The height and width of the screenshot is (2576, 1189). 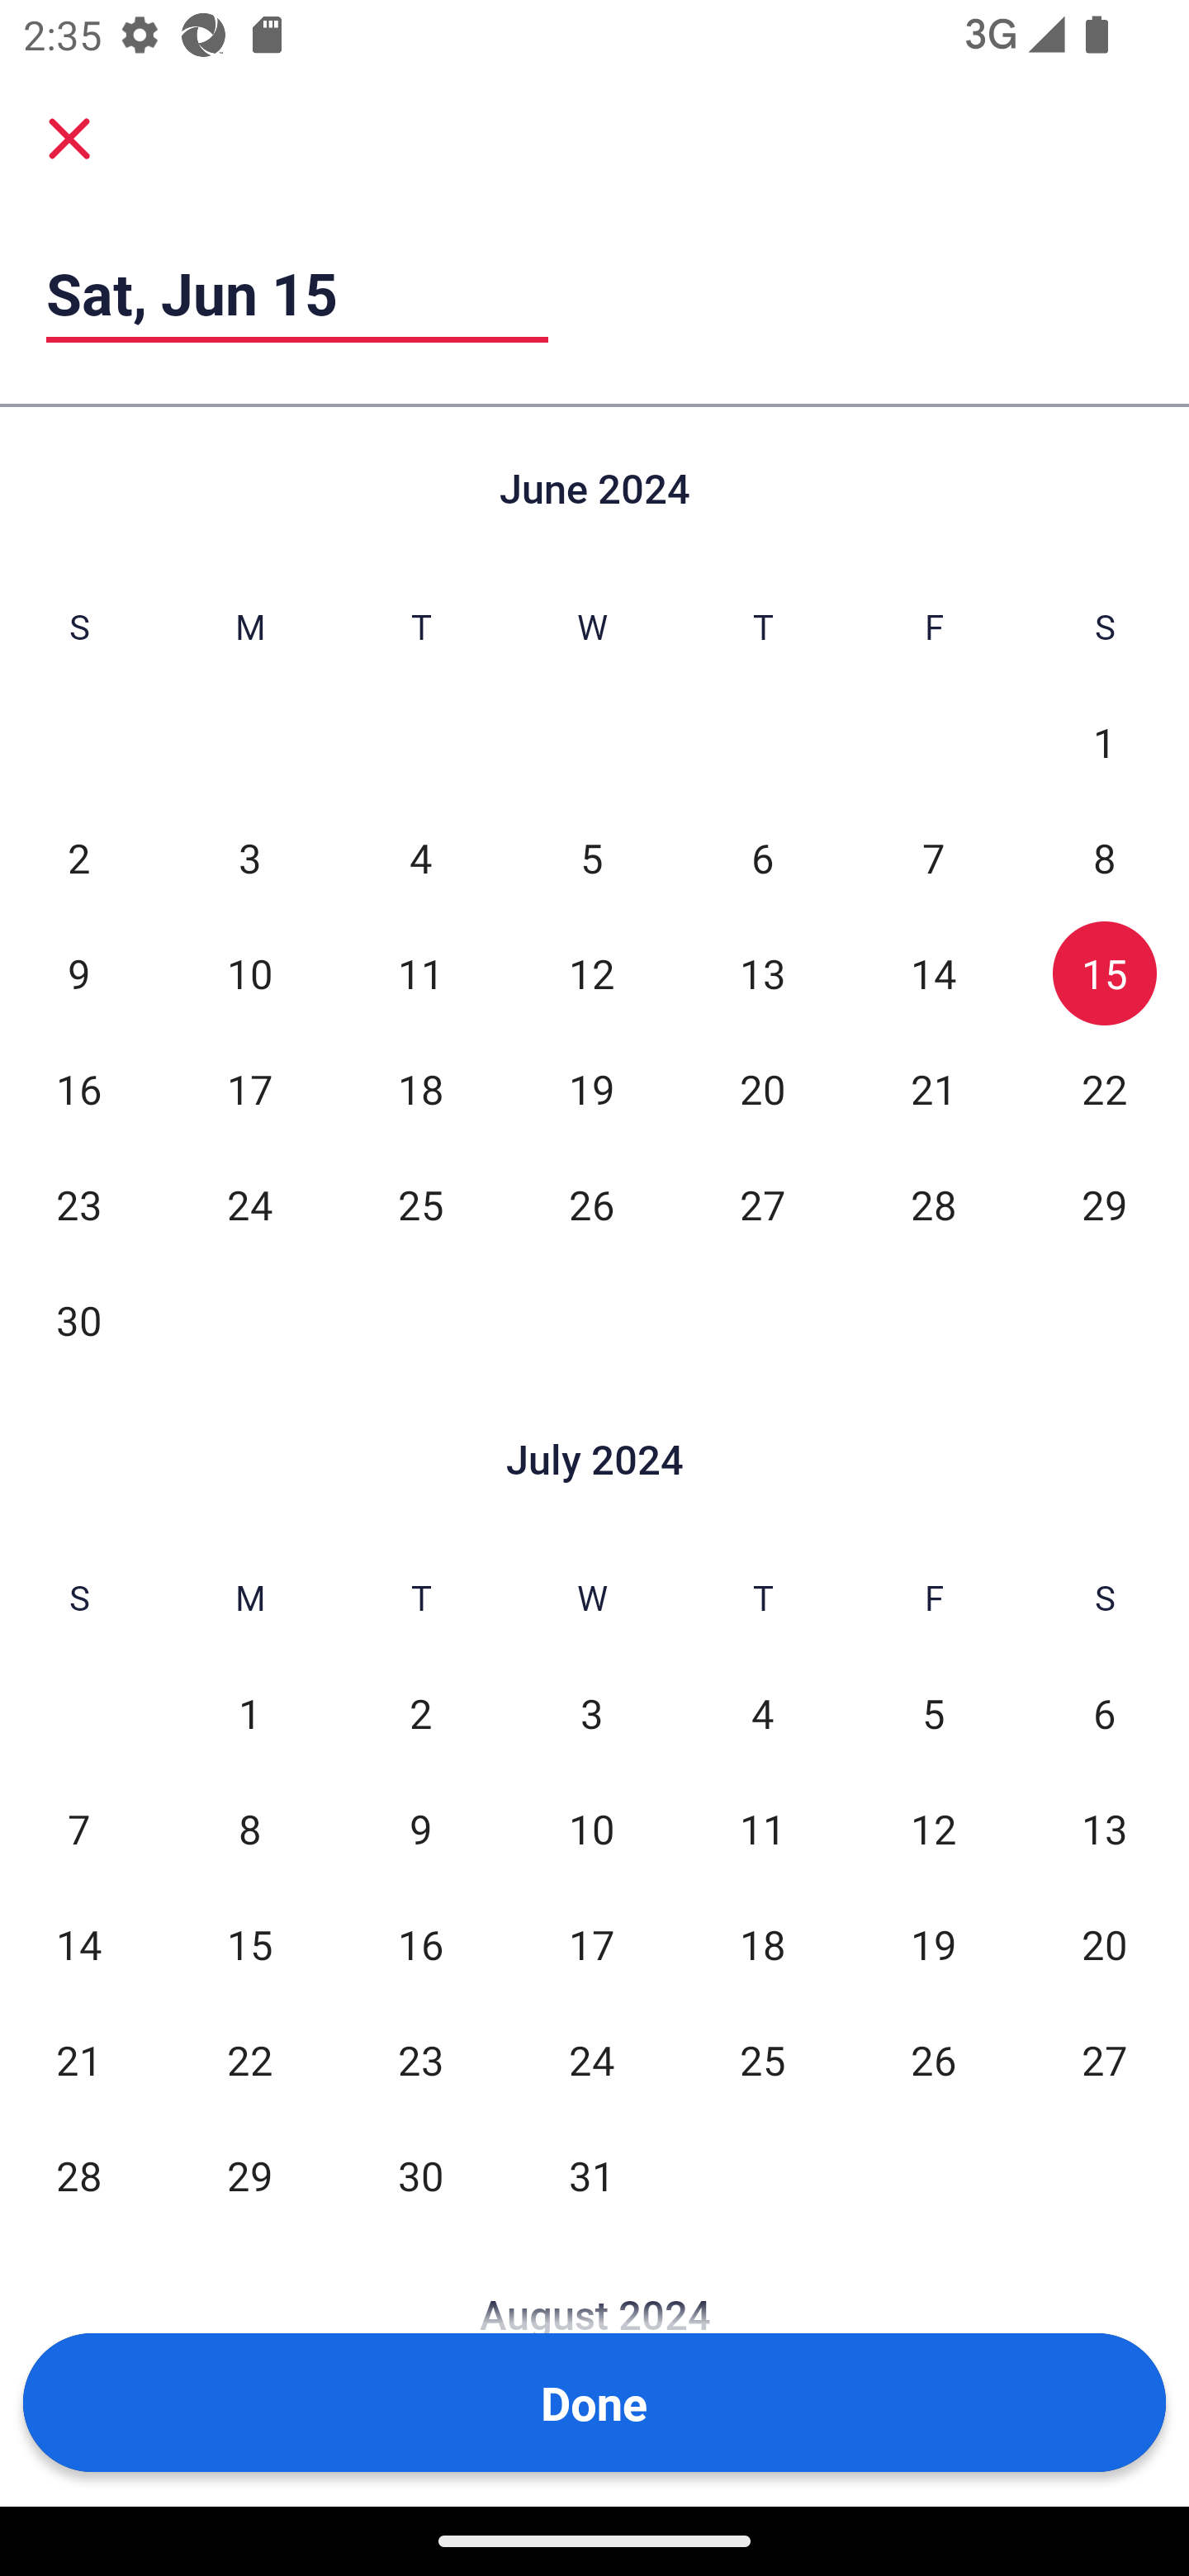 What do you see at coordinates (421, 2059) in the screenshot?
I see `23 Tue, Jul 23, Not Selected` at bounding box center [421, 2059].